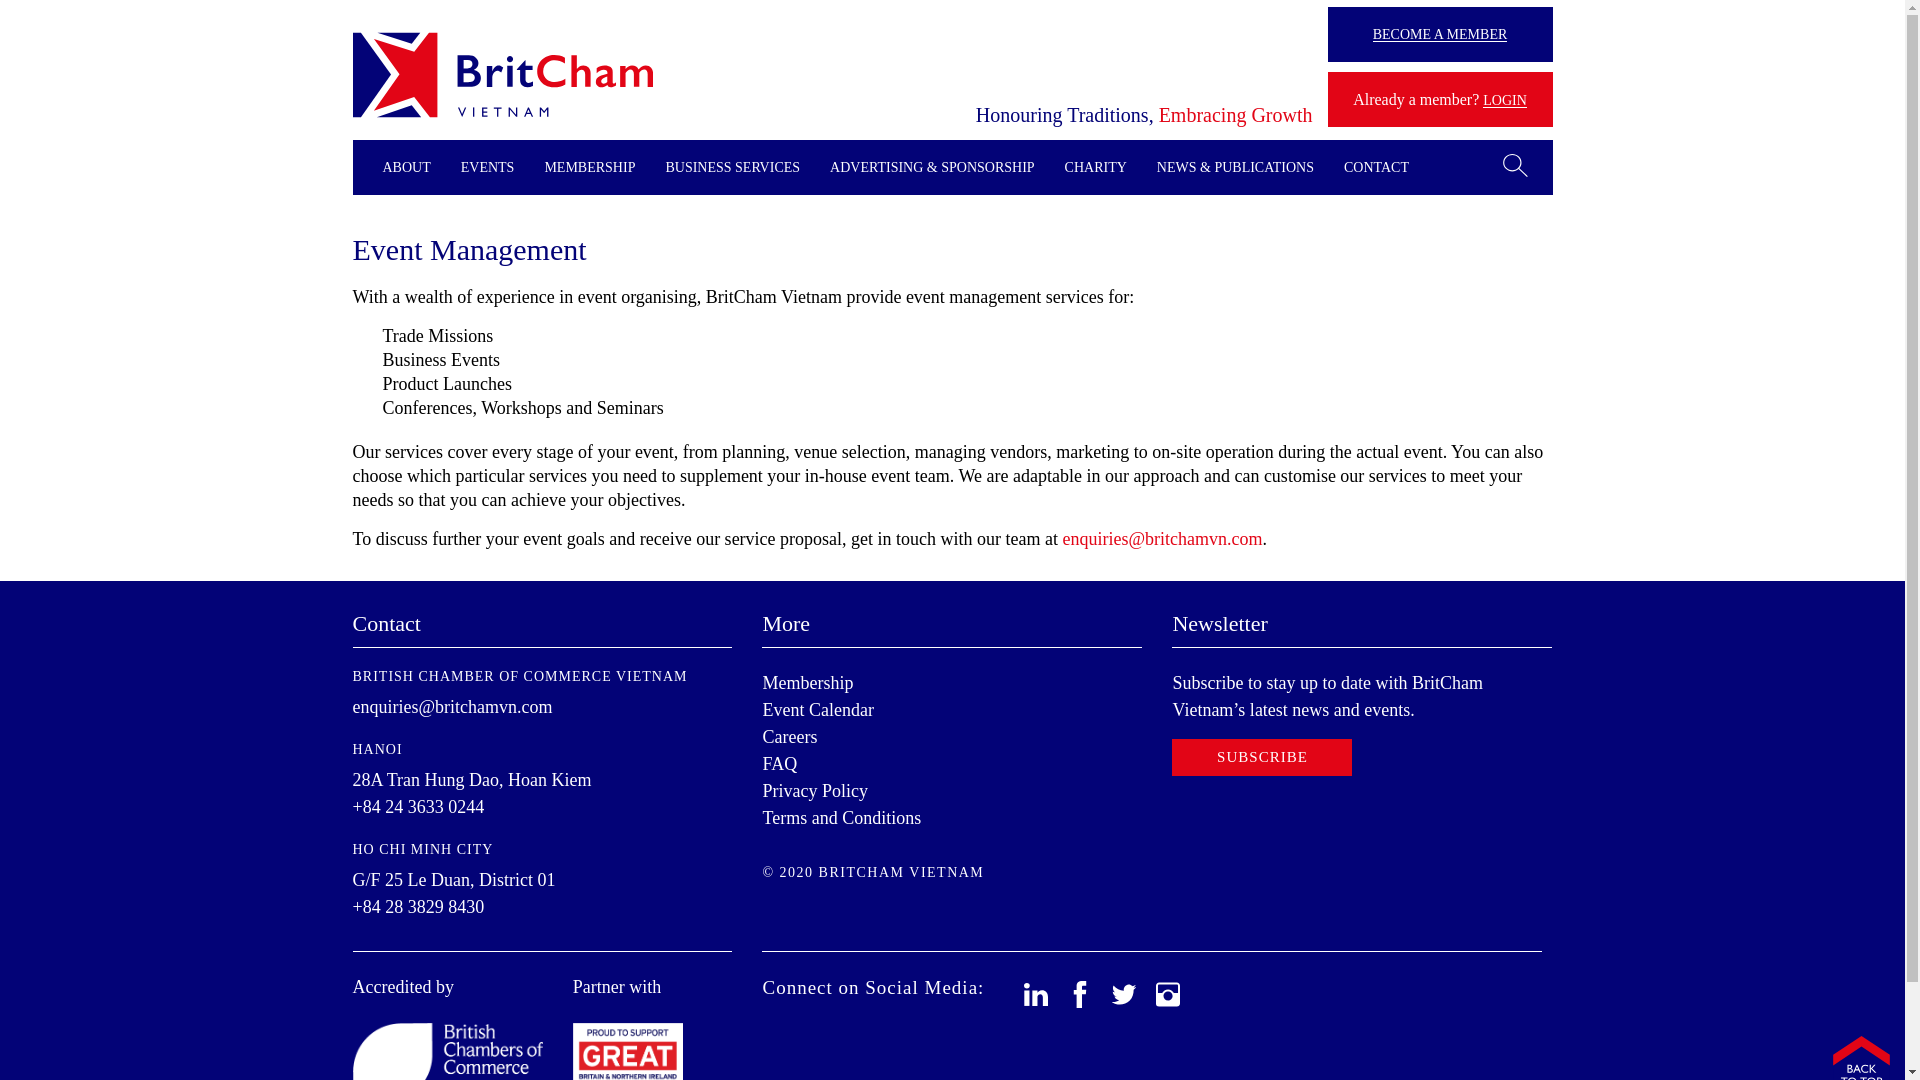  What do you see at coordinates (487, 168) in the screenshot?
I see `EVENTS` at bounding box center [487, 168].